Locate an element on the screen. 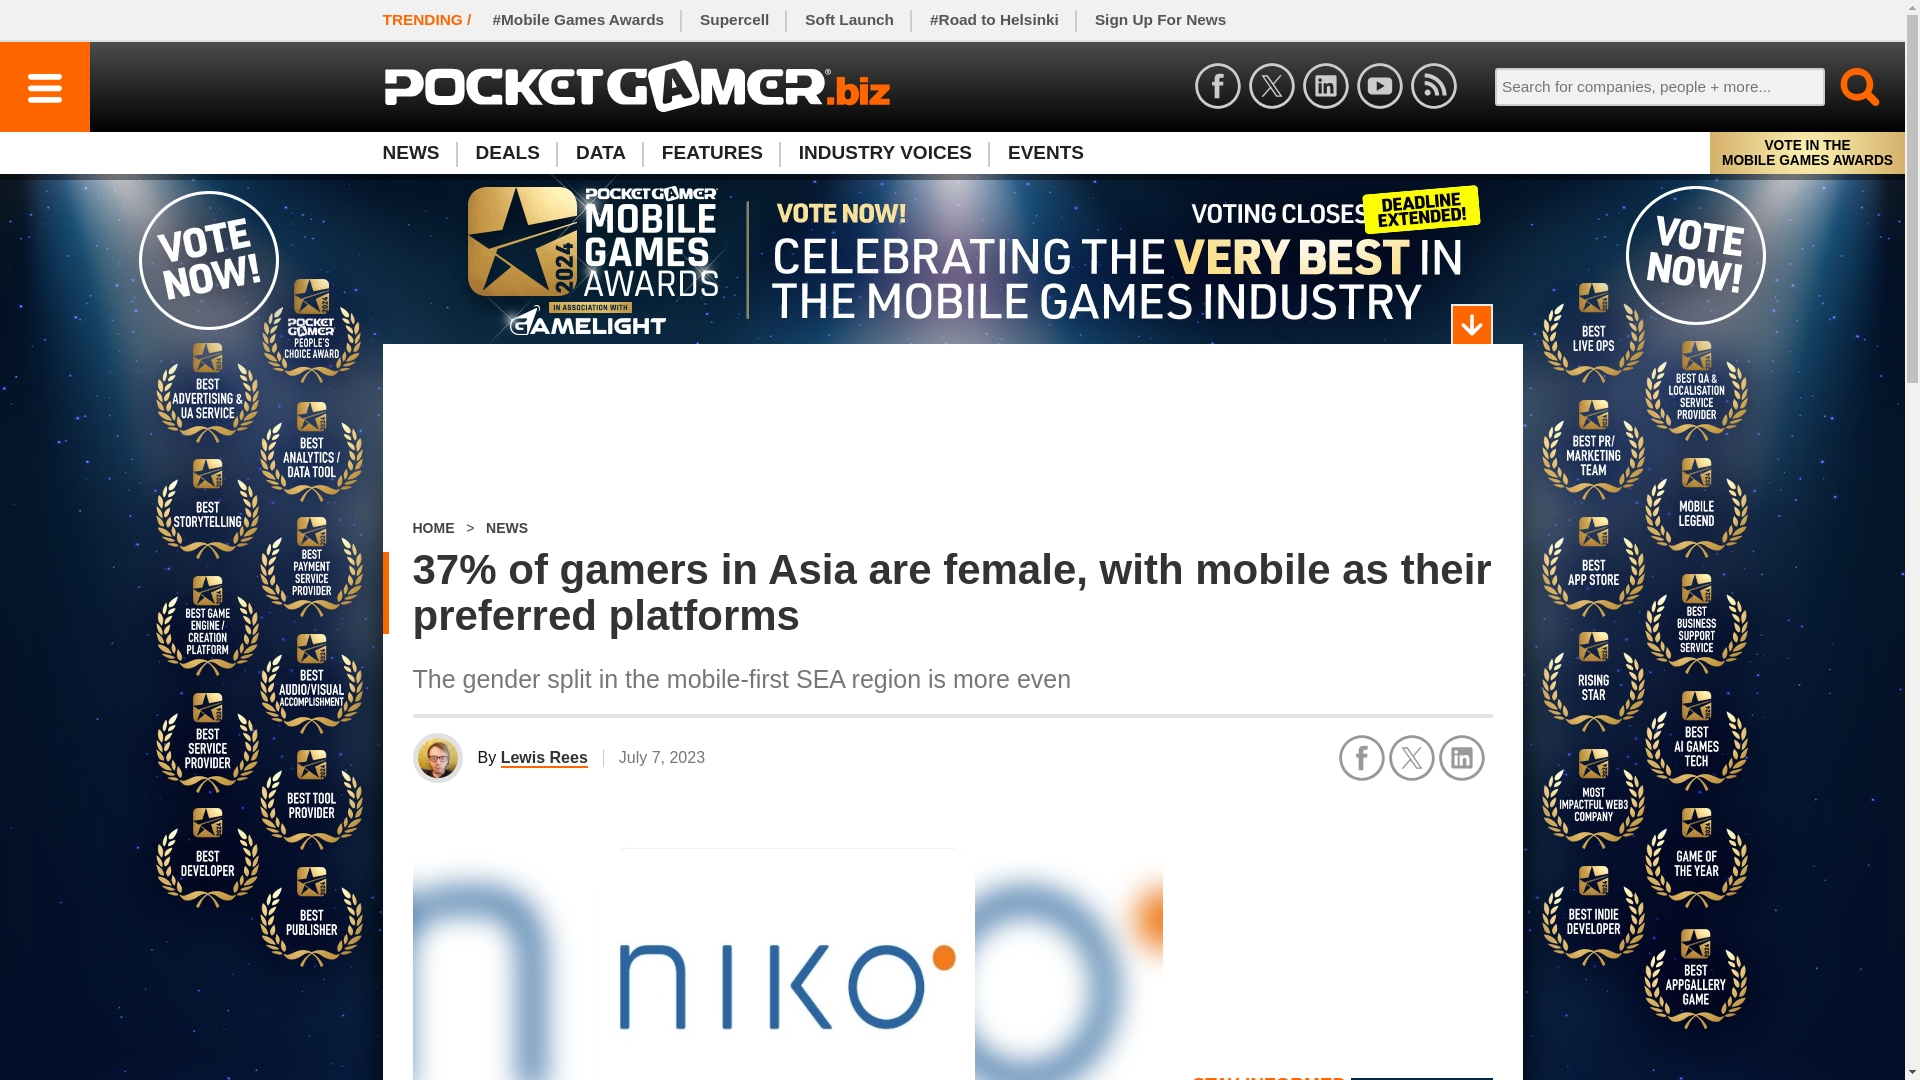  NEWS is located at coordinates (419, 152).